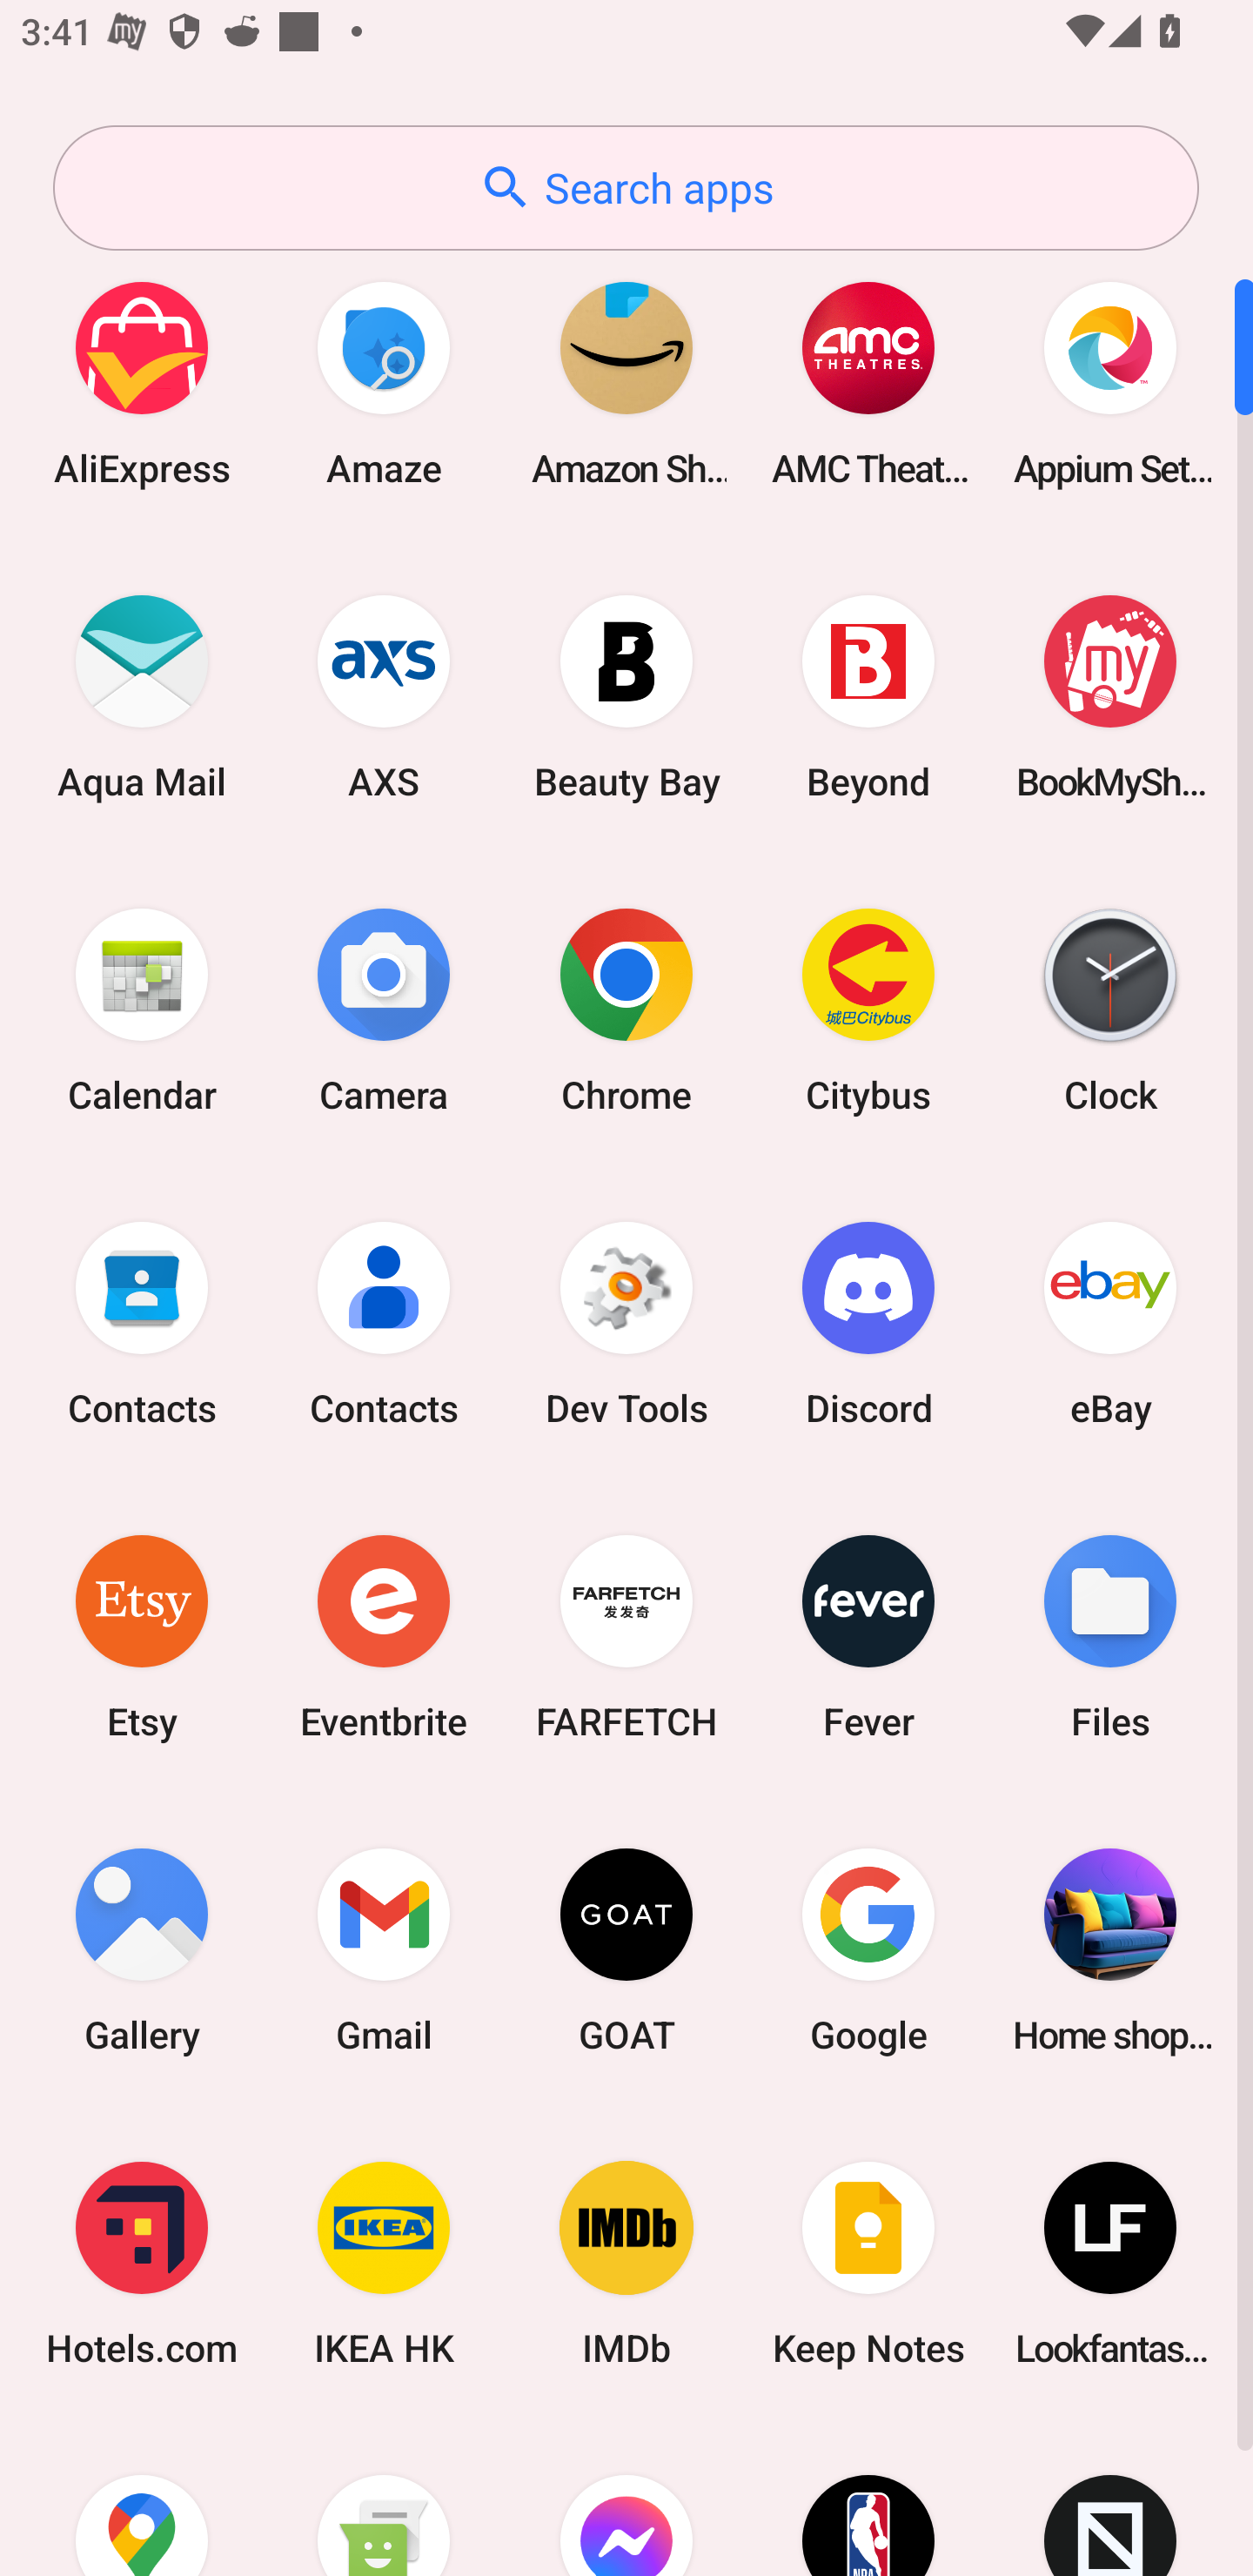 The height and width of the screenshot is (2576, 1253). I want to click on Keep Notes, so click(868, 2264).